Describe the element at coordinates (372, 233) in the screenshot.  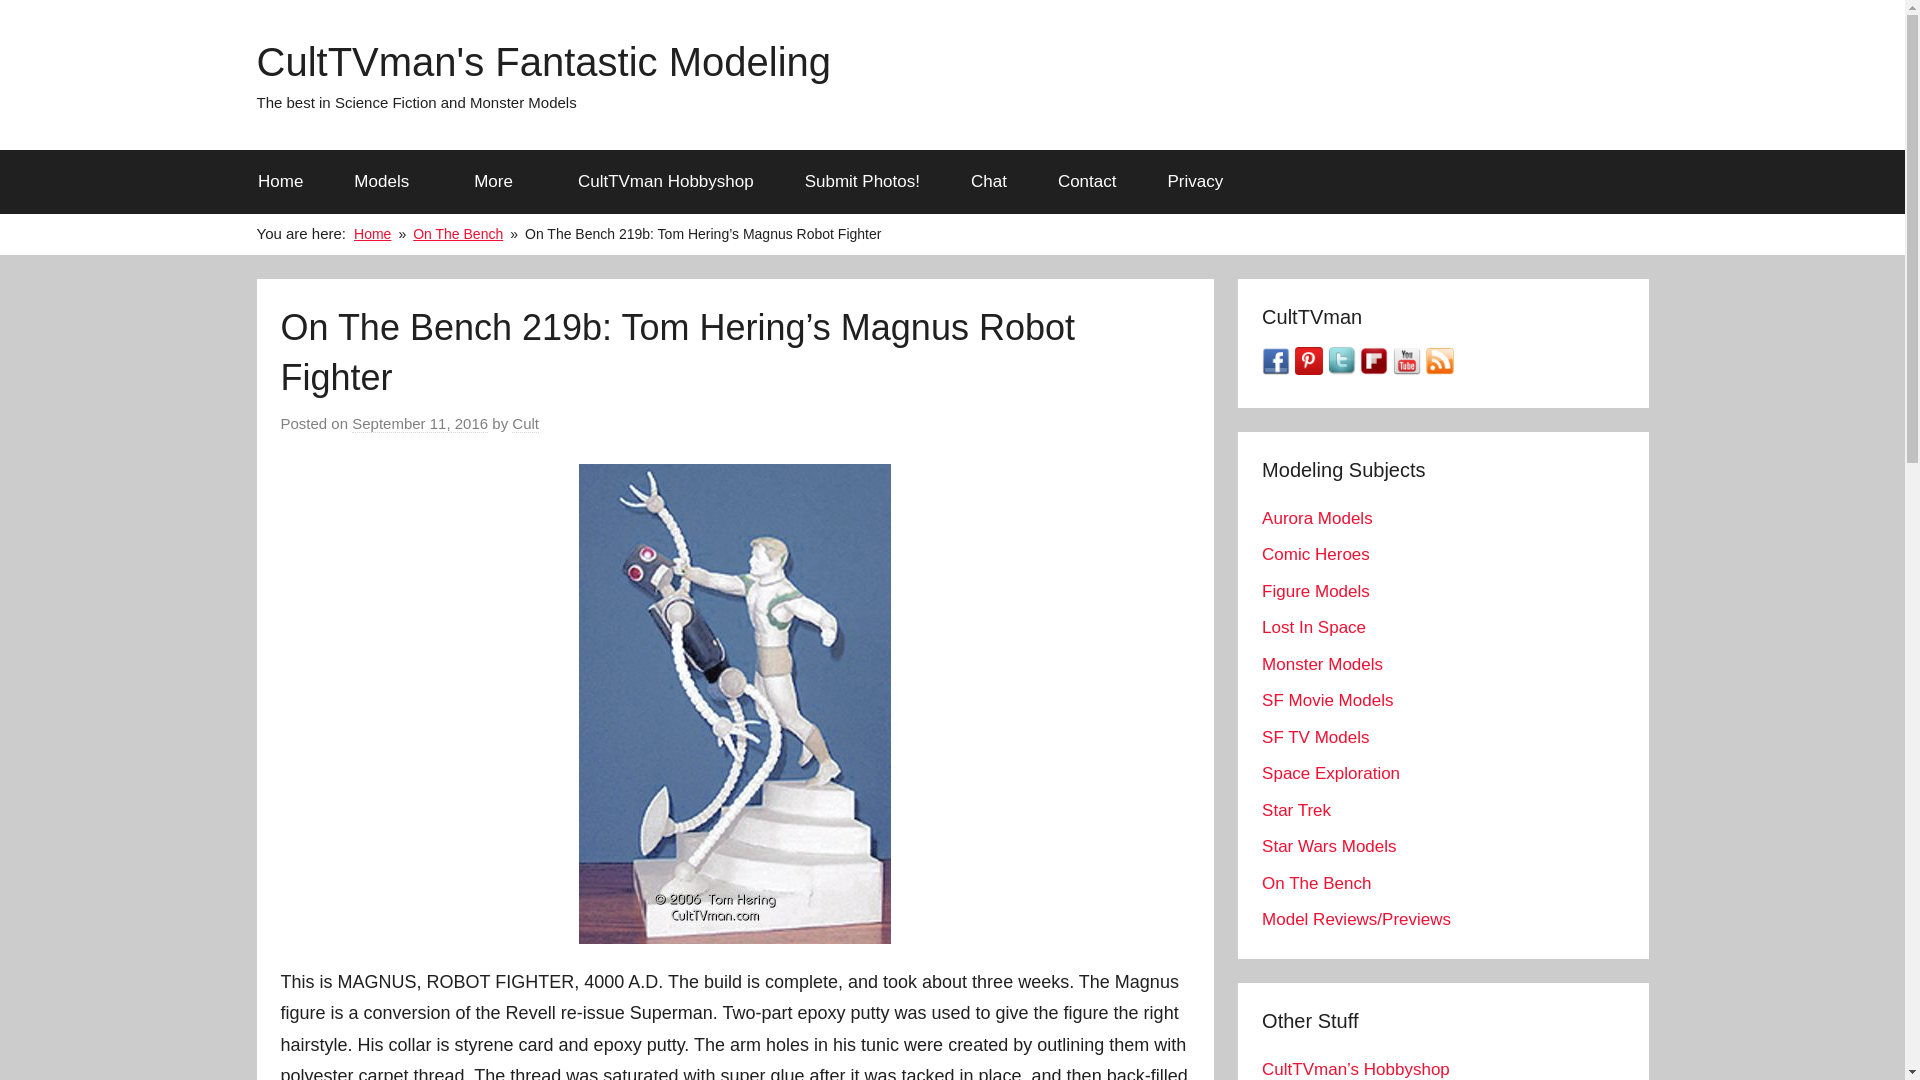
I see `Home` at that location.